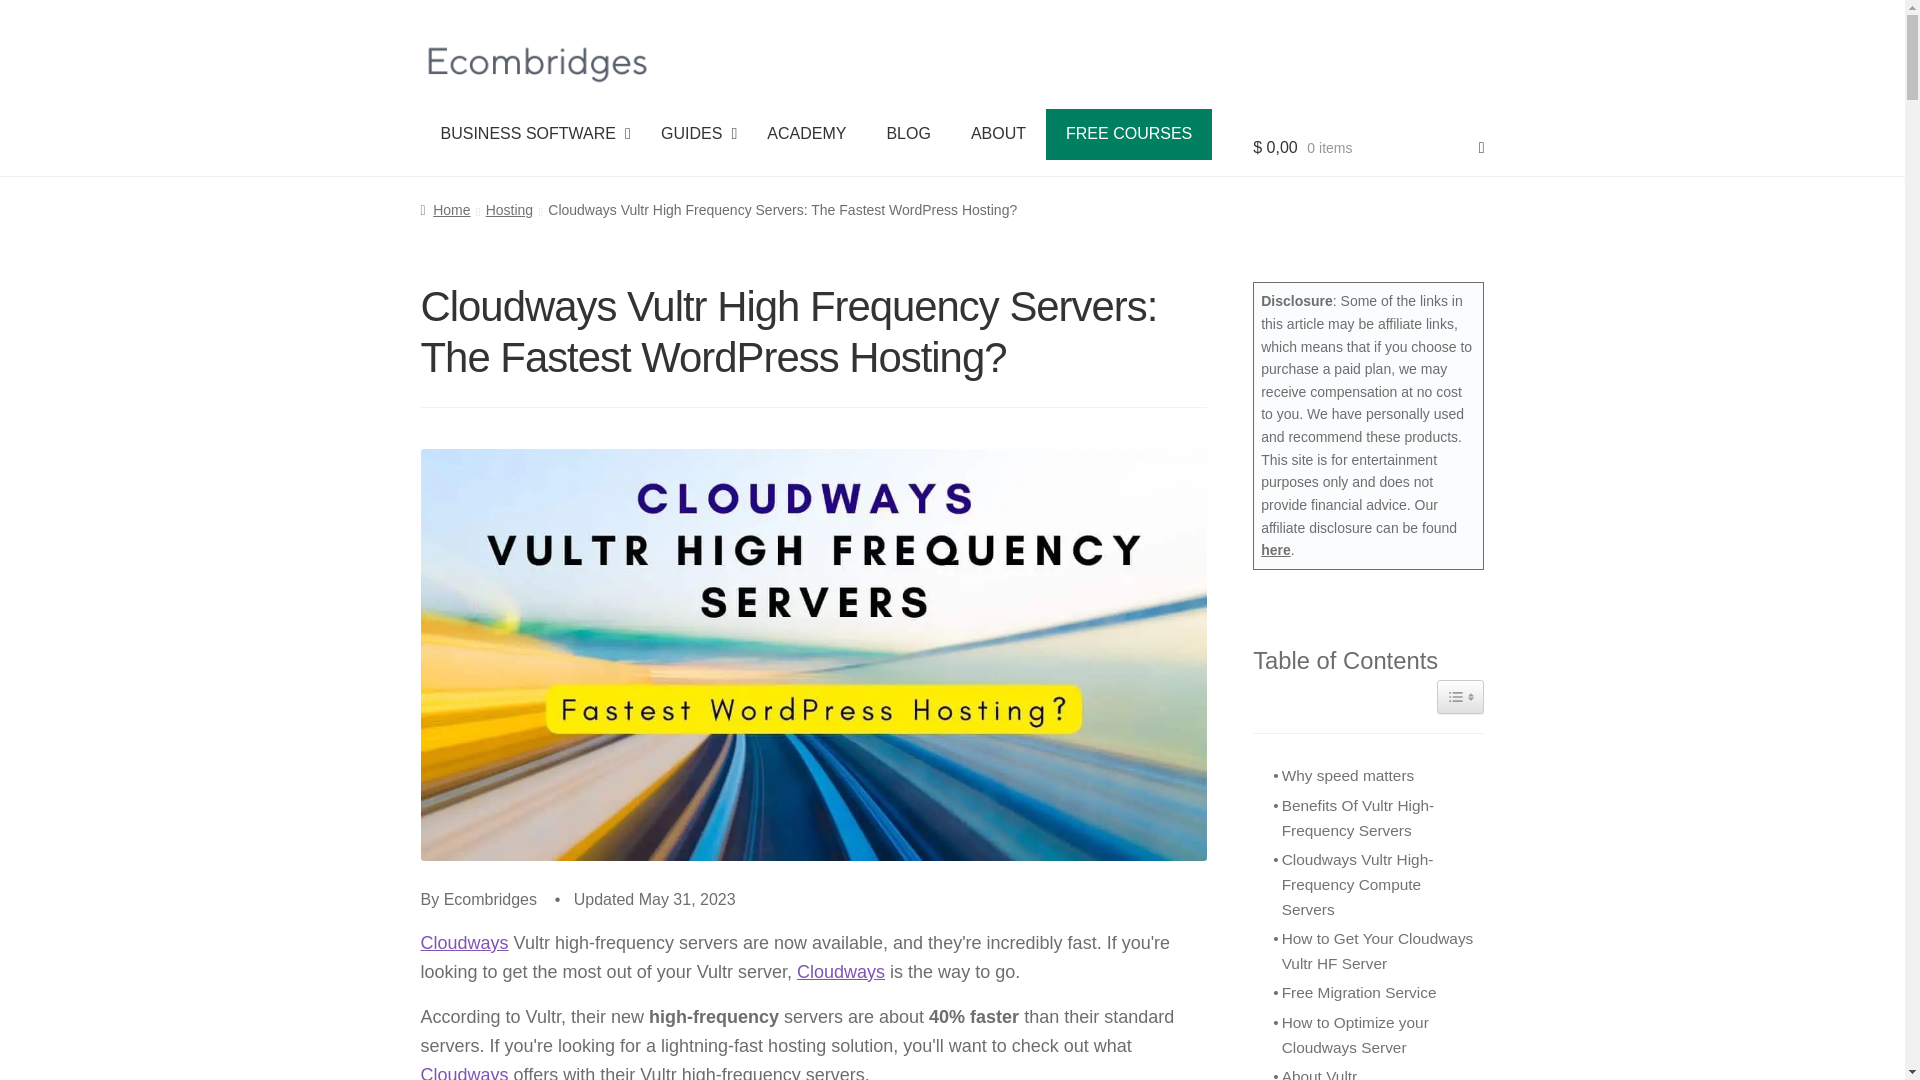  What do you see at coordinates (840, 972) in the screenshot?
I see `Skip to navigation` at bounding box center [840, 972].